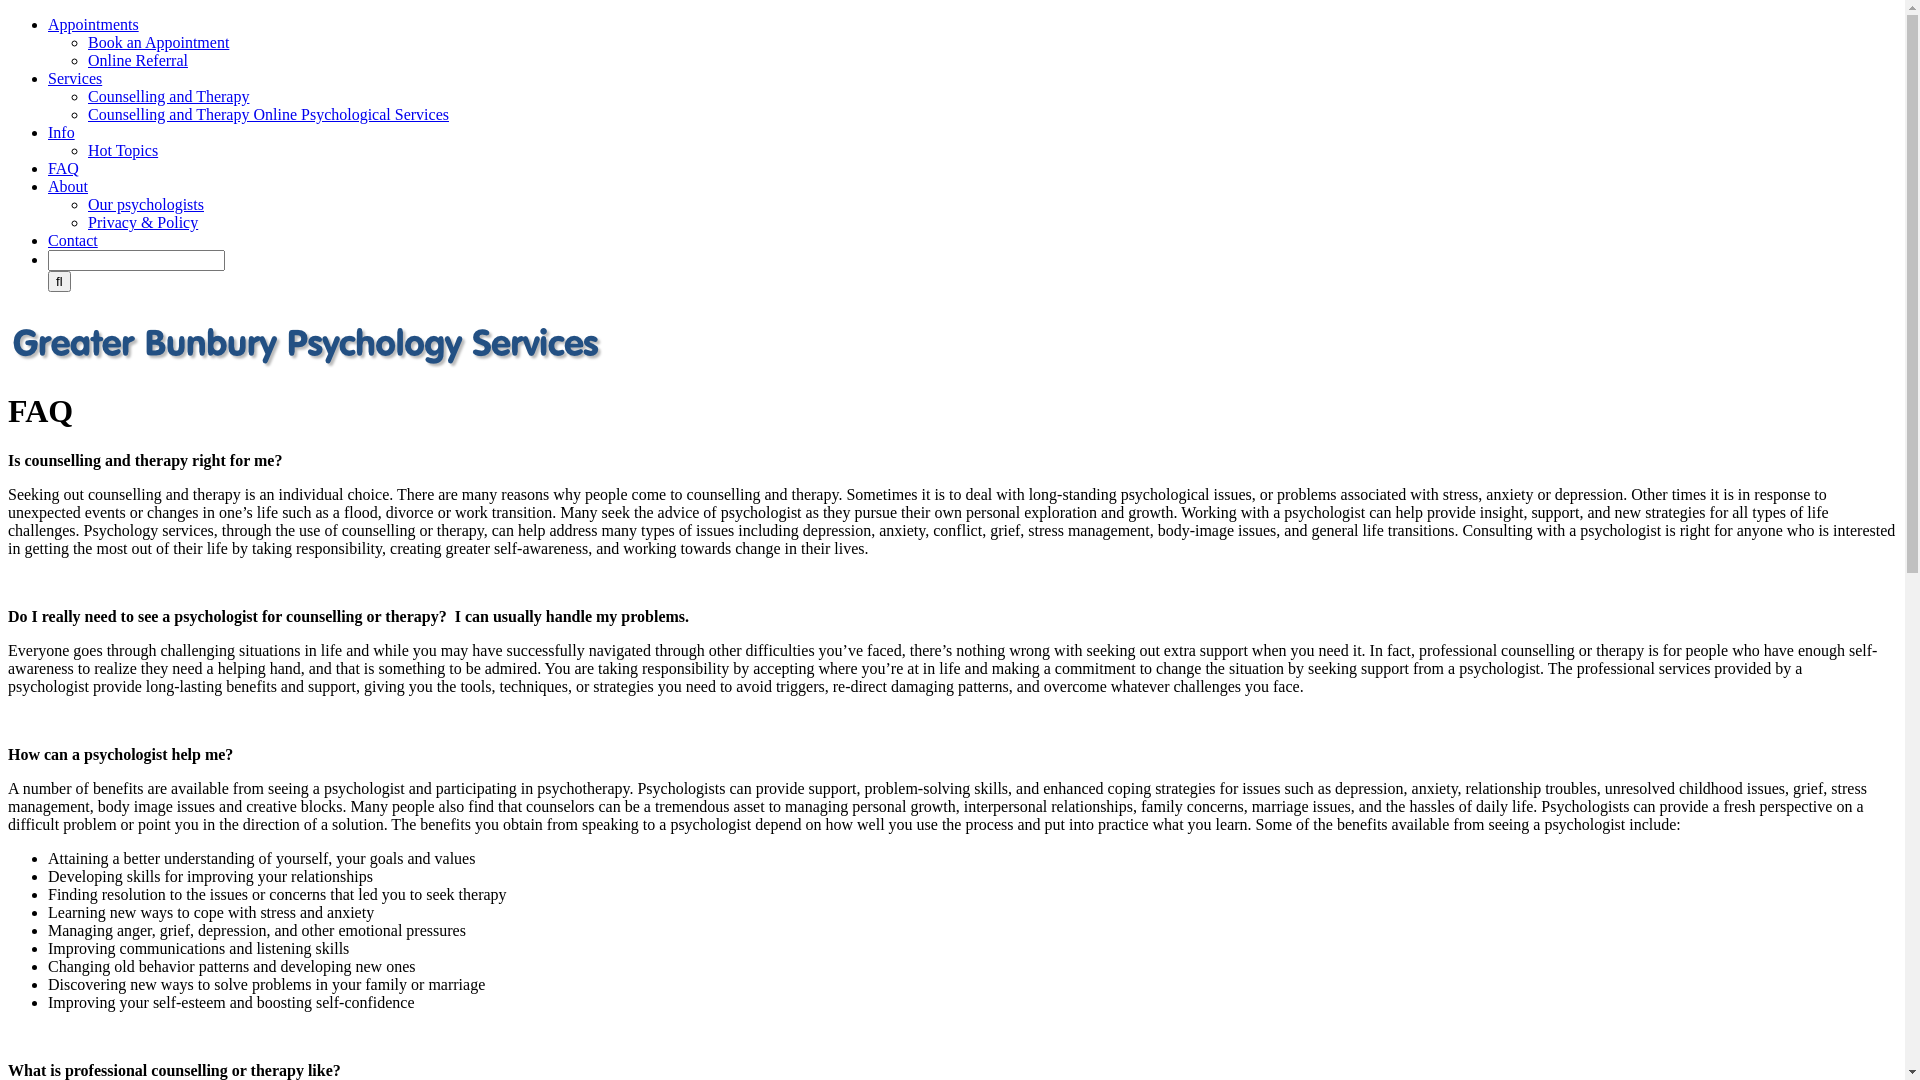 The image size is (1920, 1080). What do you see at coordinates (268, 114) in the screenshot?
I see `Counselling and Therapy Online Psychological Services` at bounding box center [268, 114].